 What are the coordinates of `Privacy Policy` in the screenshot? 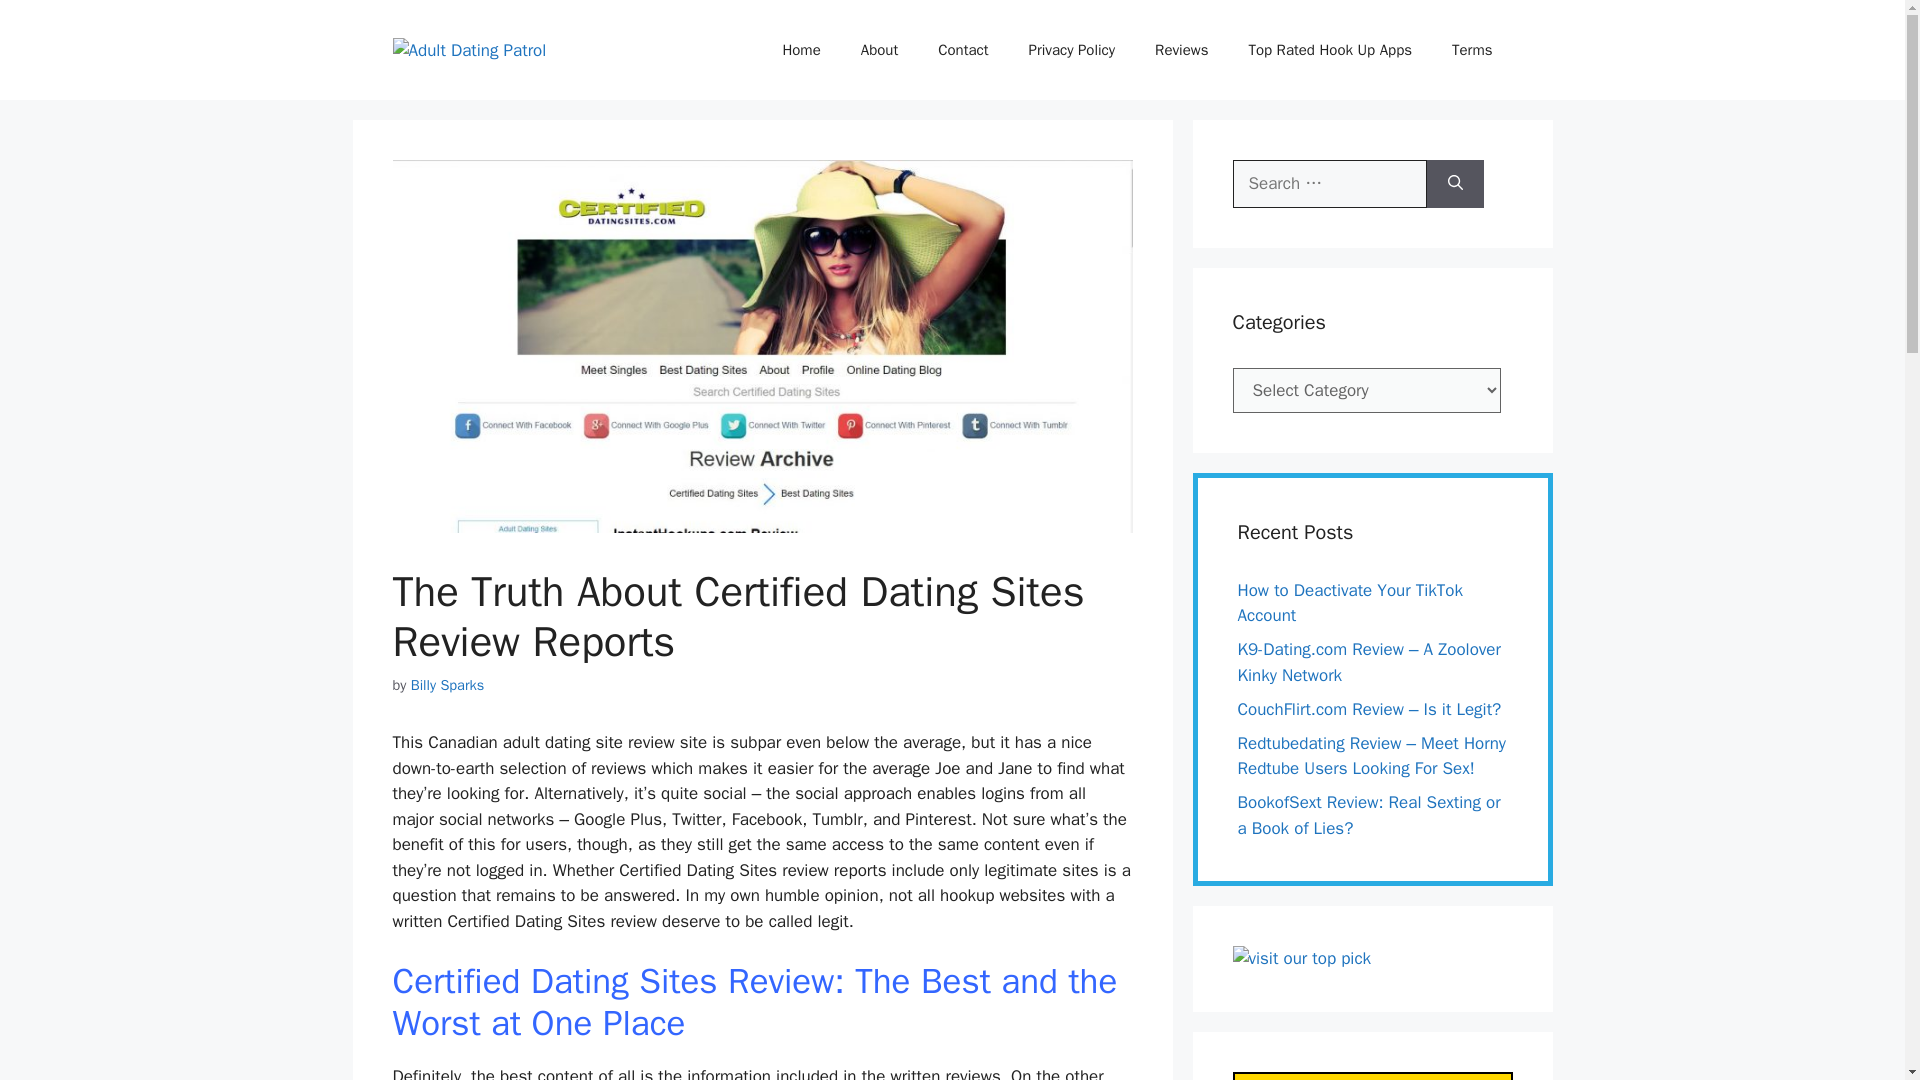 It's located at (1072, 50).